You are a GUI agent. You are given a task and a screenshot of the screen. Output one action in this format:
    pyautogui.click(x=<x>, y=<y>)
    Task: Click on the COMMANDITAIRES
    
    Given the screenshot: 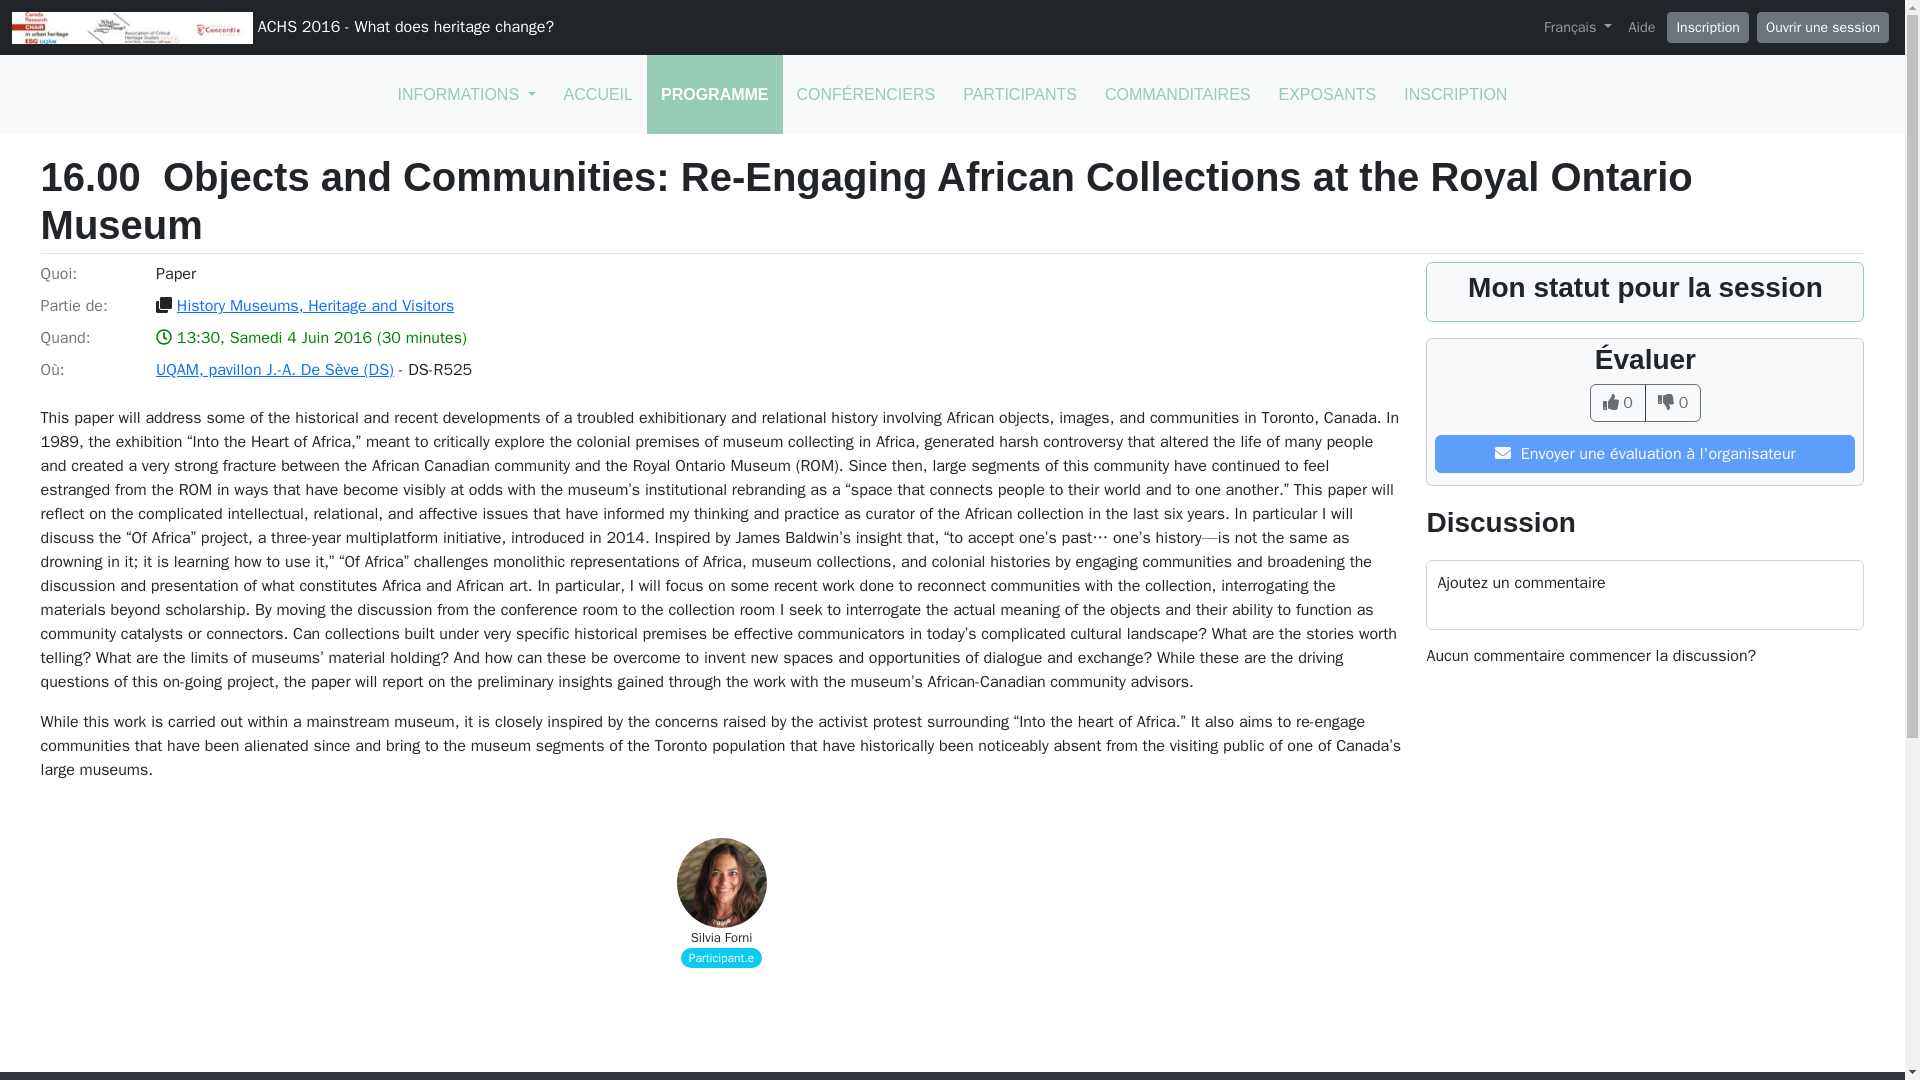 What is the action you would take?
    pyautogui.click(x=1176, y=94)
    